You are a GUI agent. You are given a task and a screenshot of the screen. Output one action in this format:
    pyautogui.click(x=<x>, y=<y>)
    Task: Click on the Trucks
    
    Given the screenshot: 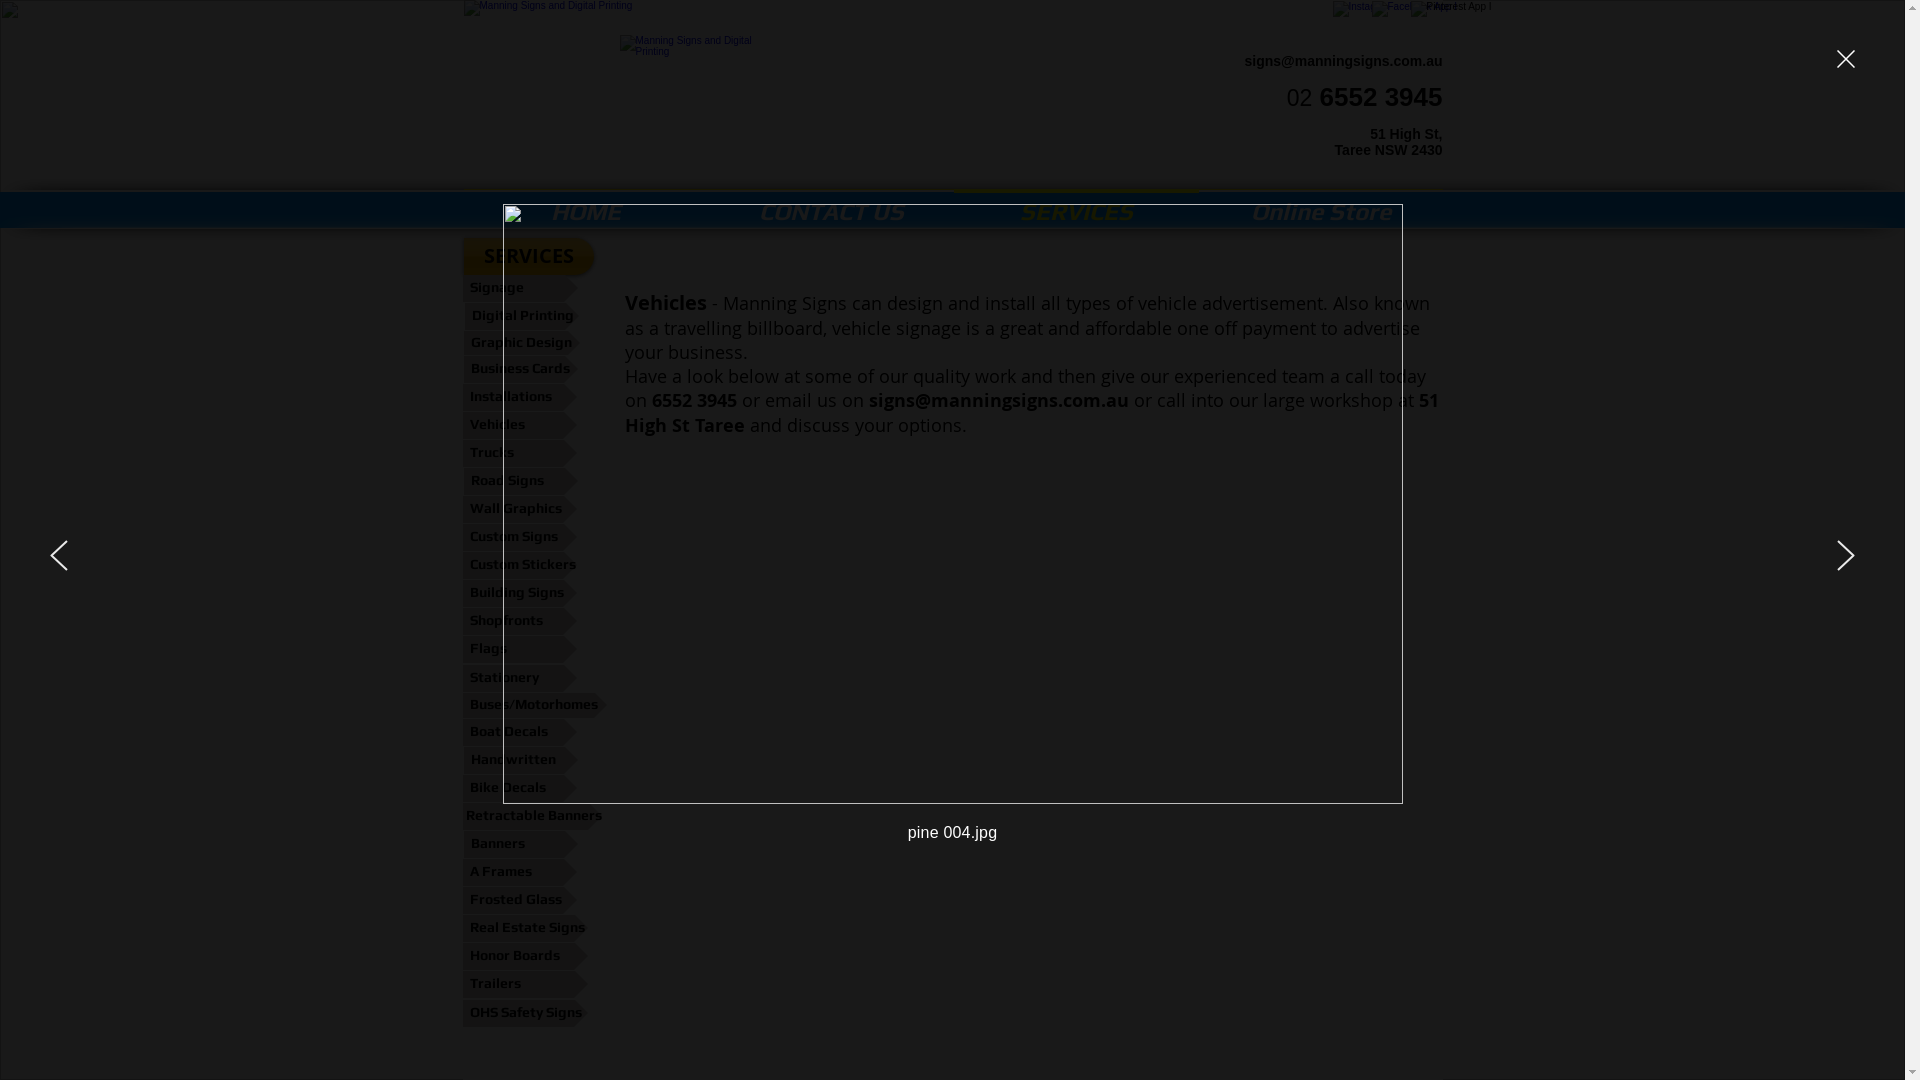 What is the action you would take?
    pyautogui.click(x=519, y=454)
    